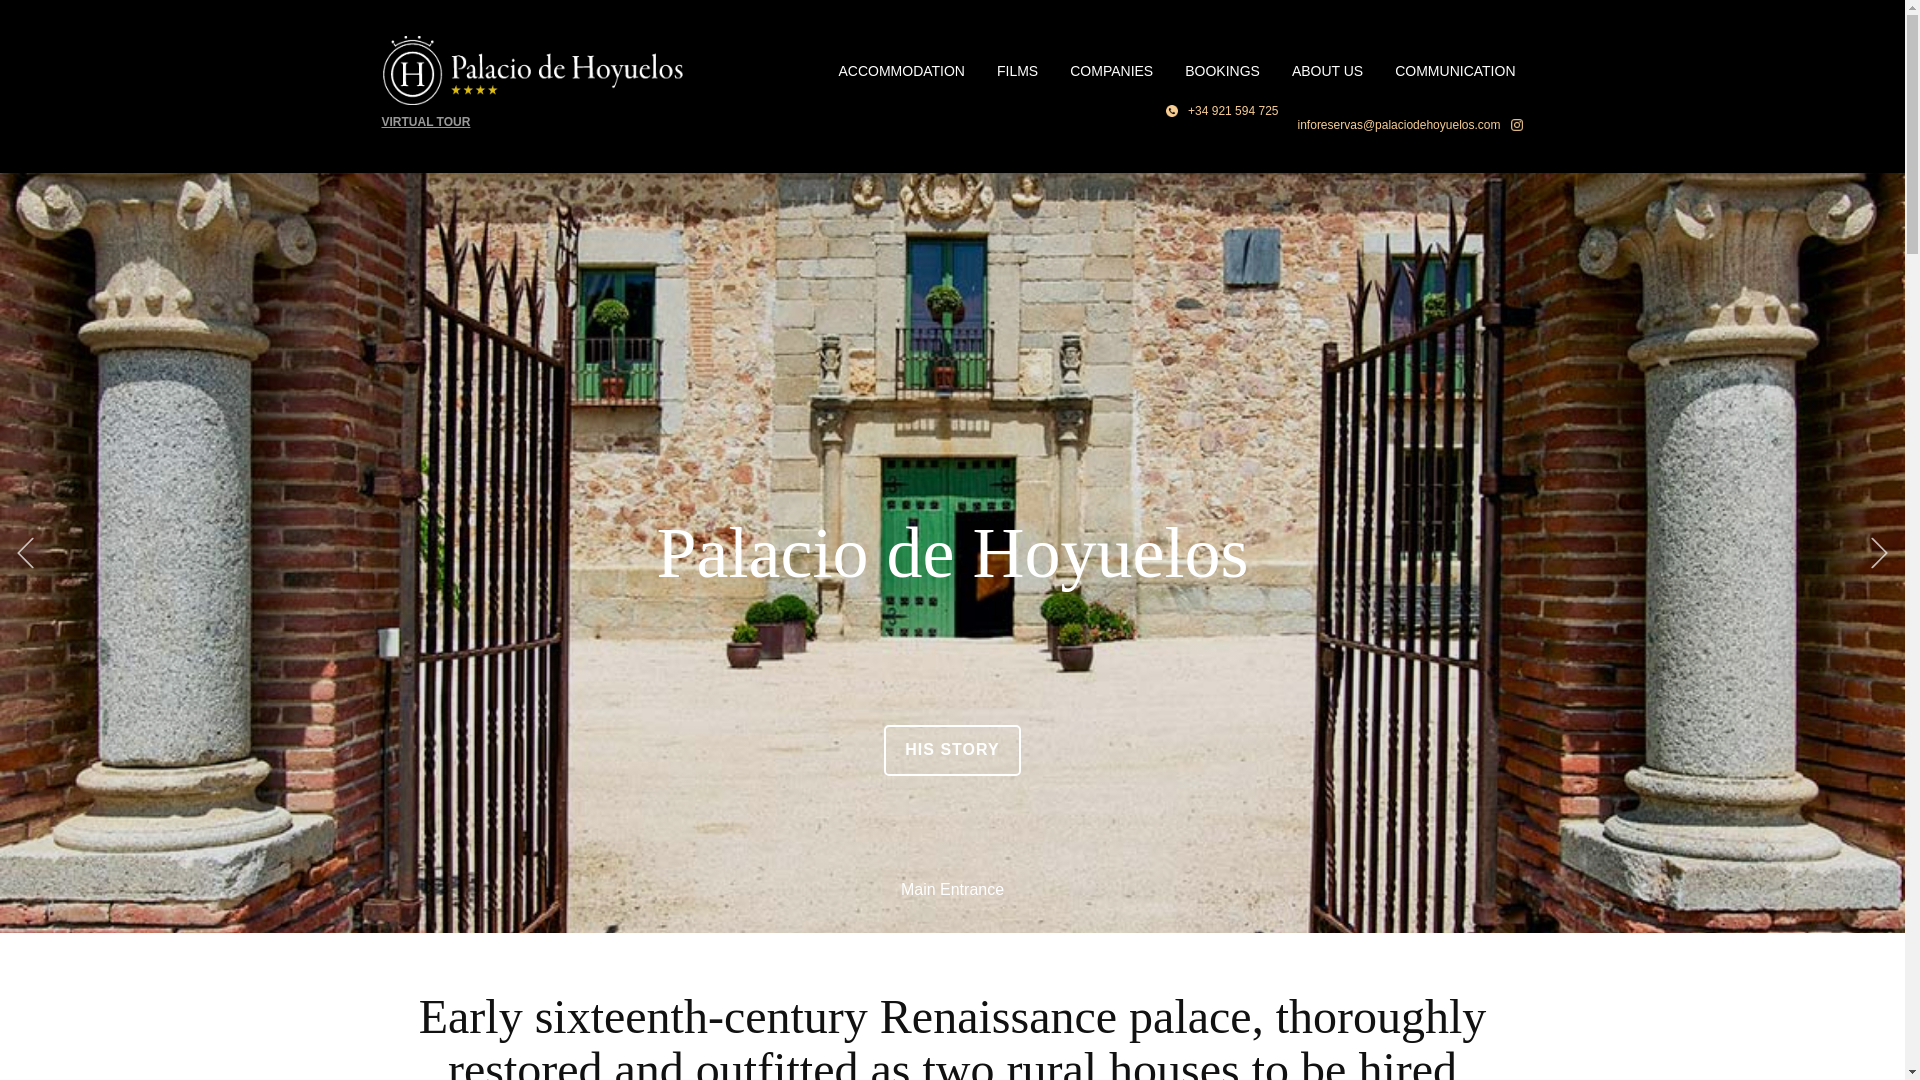 The height and width of the screenshot is (1080, 1920). I want to click on ABOUT US, so click(1327, 70).